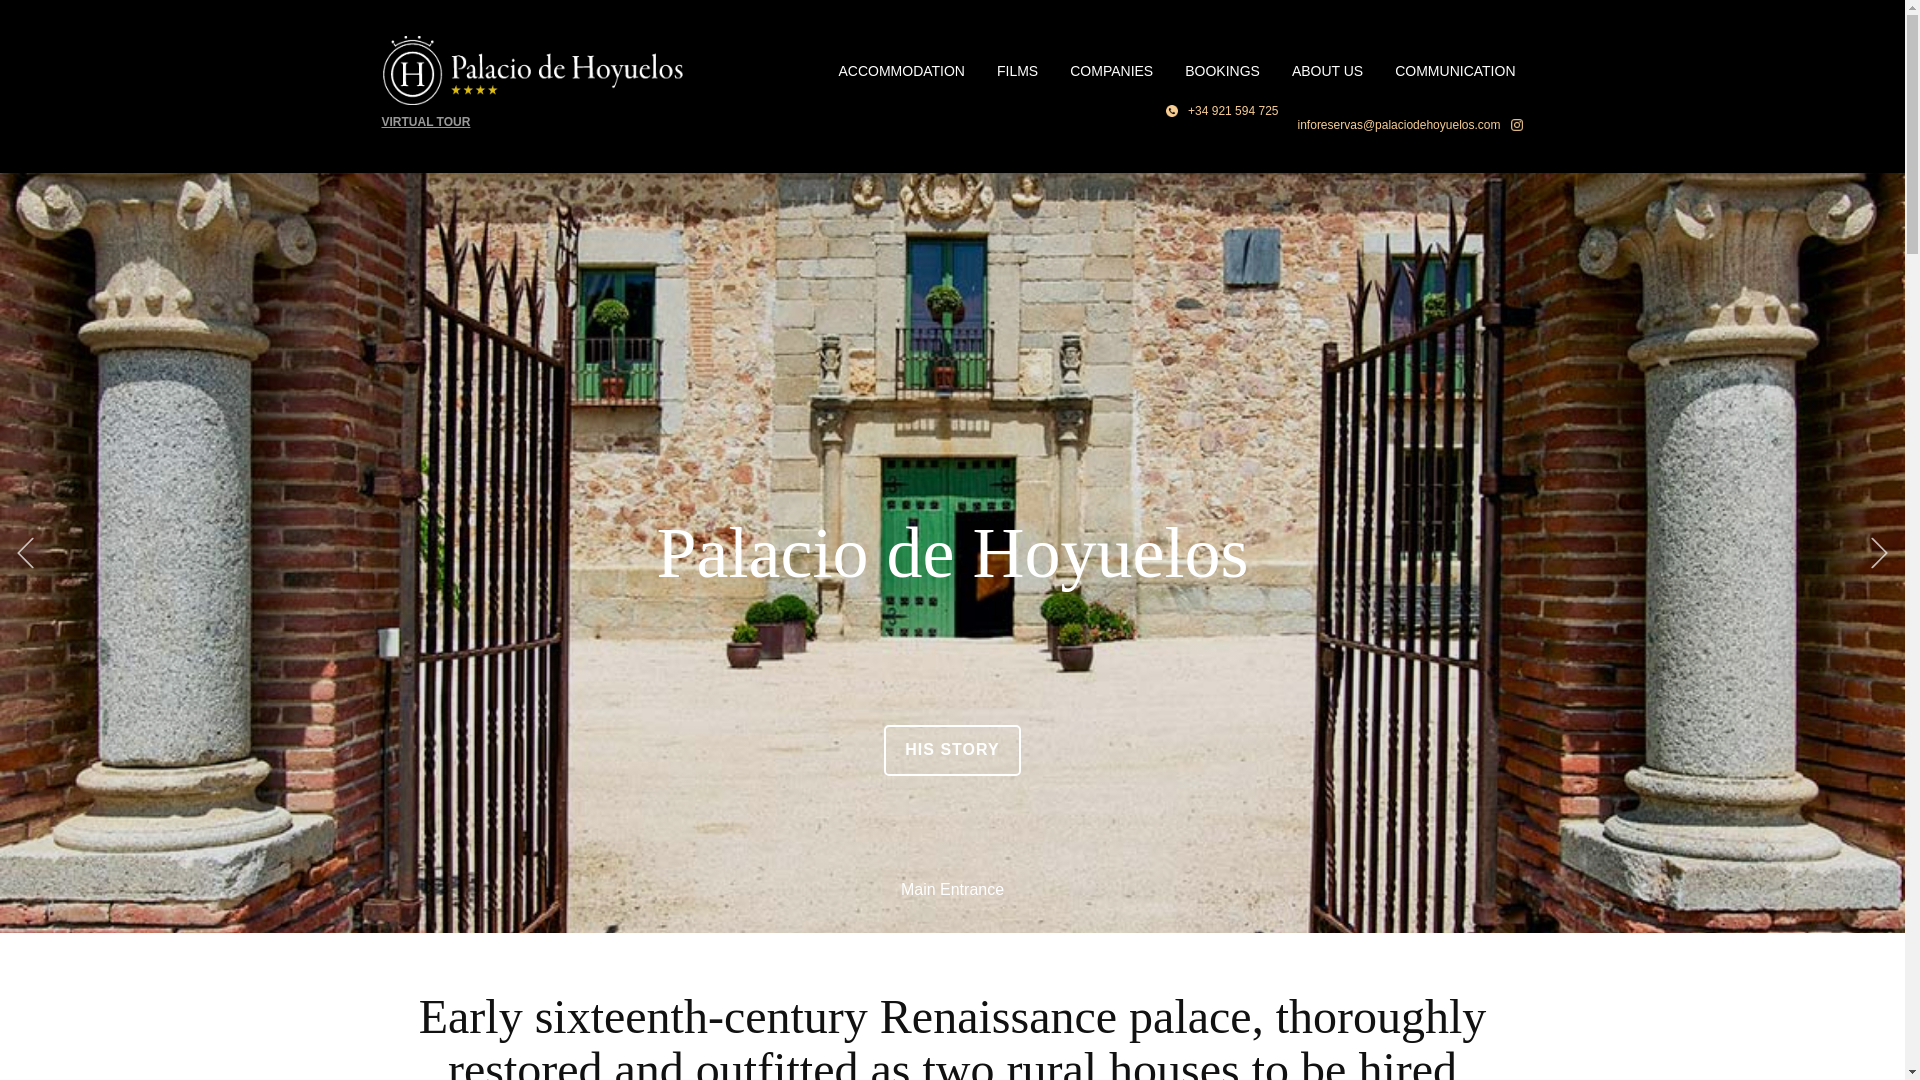 The height and width of the screenshot is (1080, 1920). I want to click on ABOUT US, so click(1327, 70).